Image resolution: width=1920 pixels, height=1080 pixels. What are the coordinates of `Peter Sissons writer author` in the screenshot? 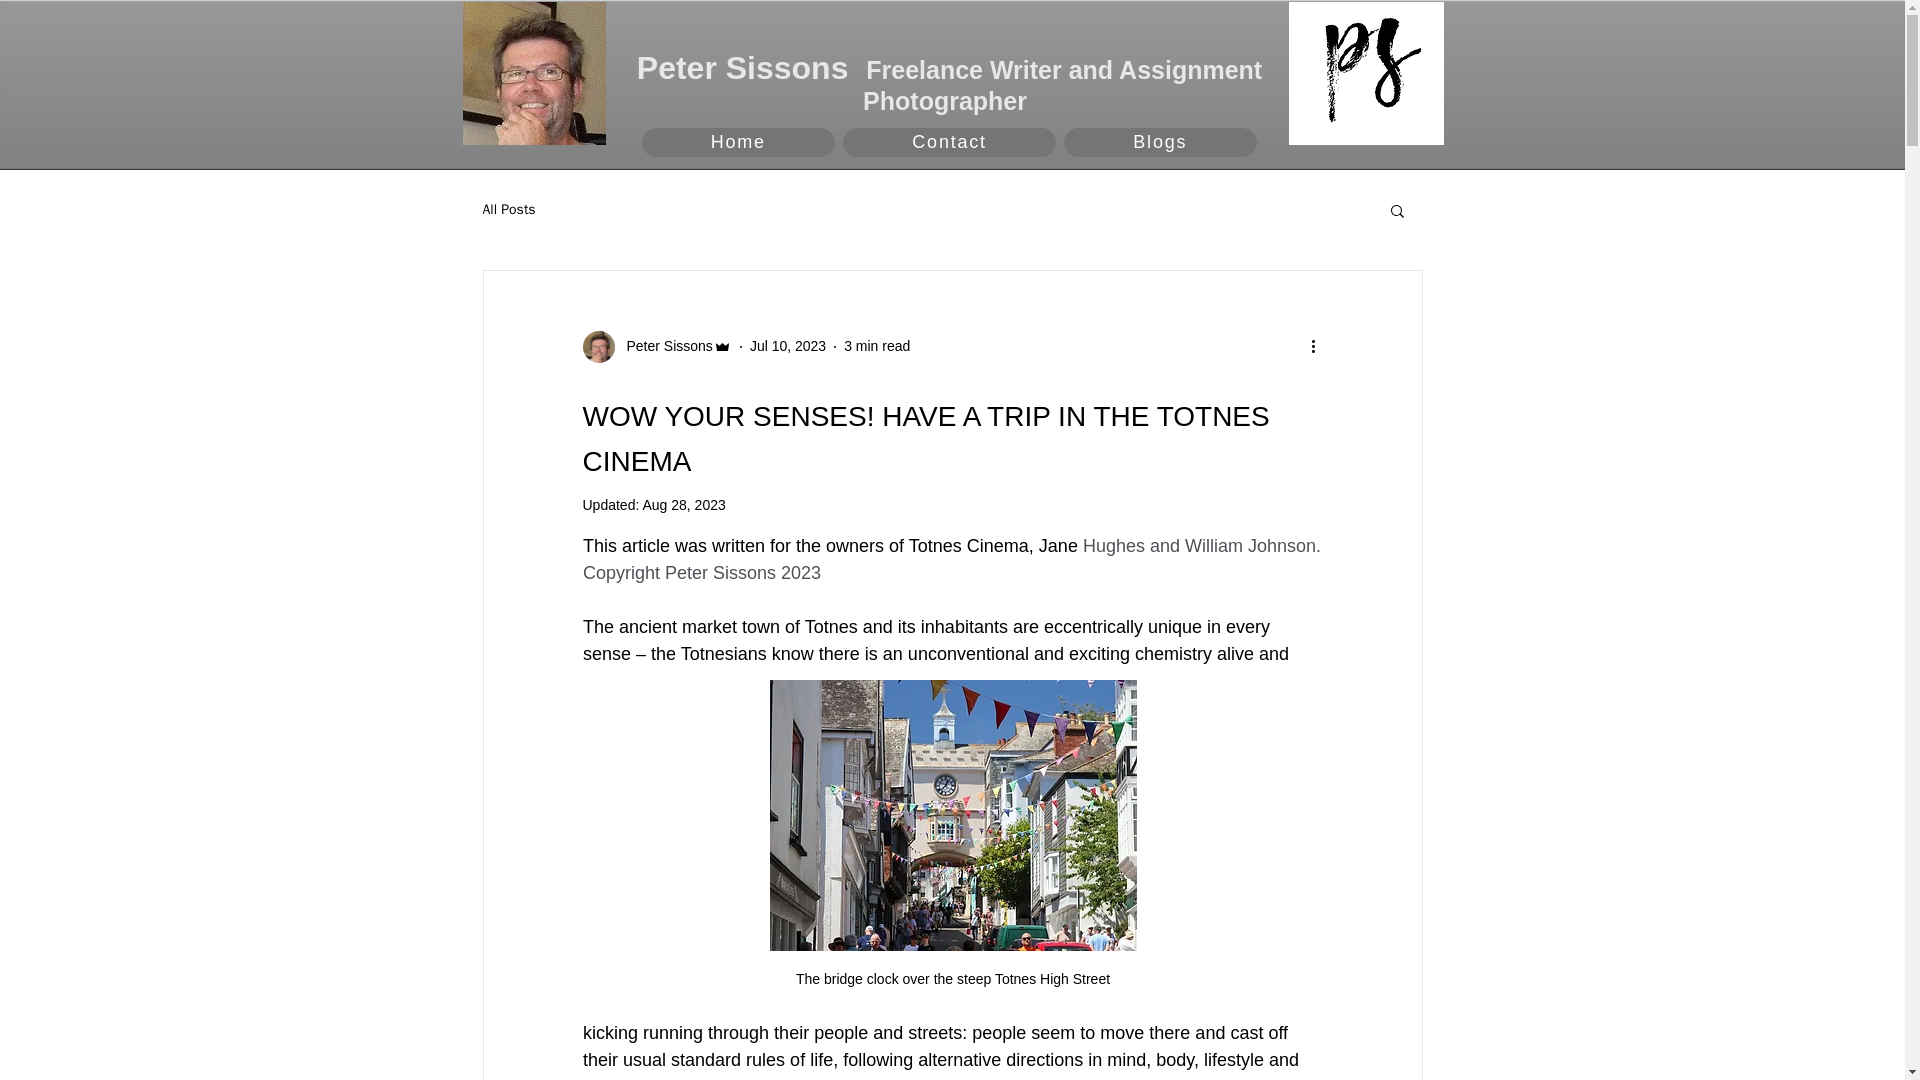 It's located at (1366, 73).